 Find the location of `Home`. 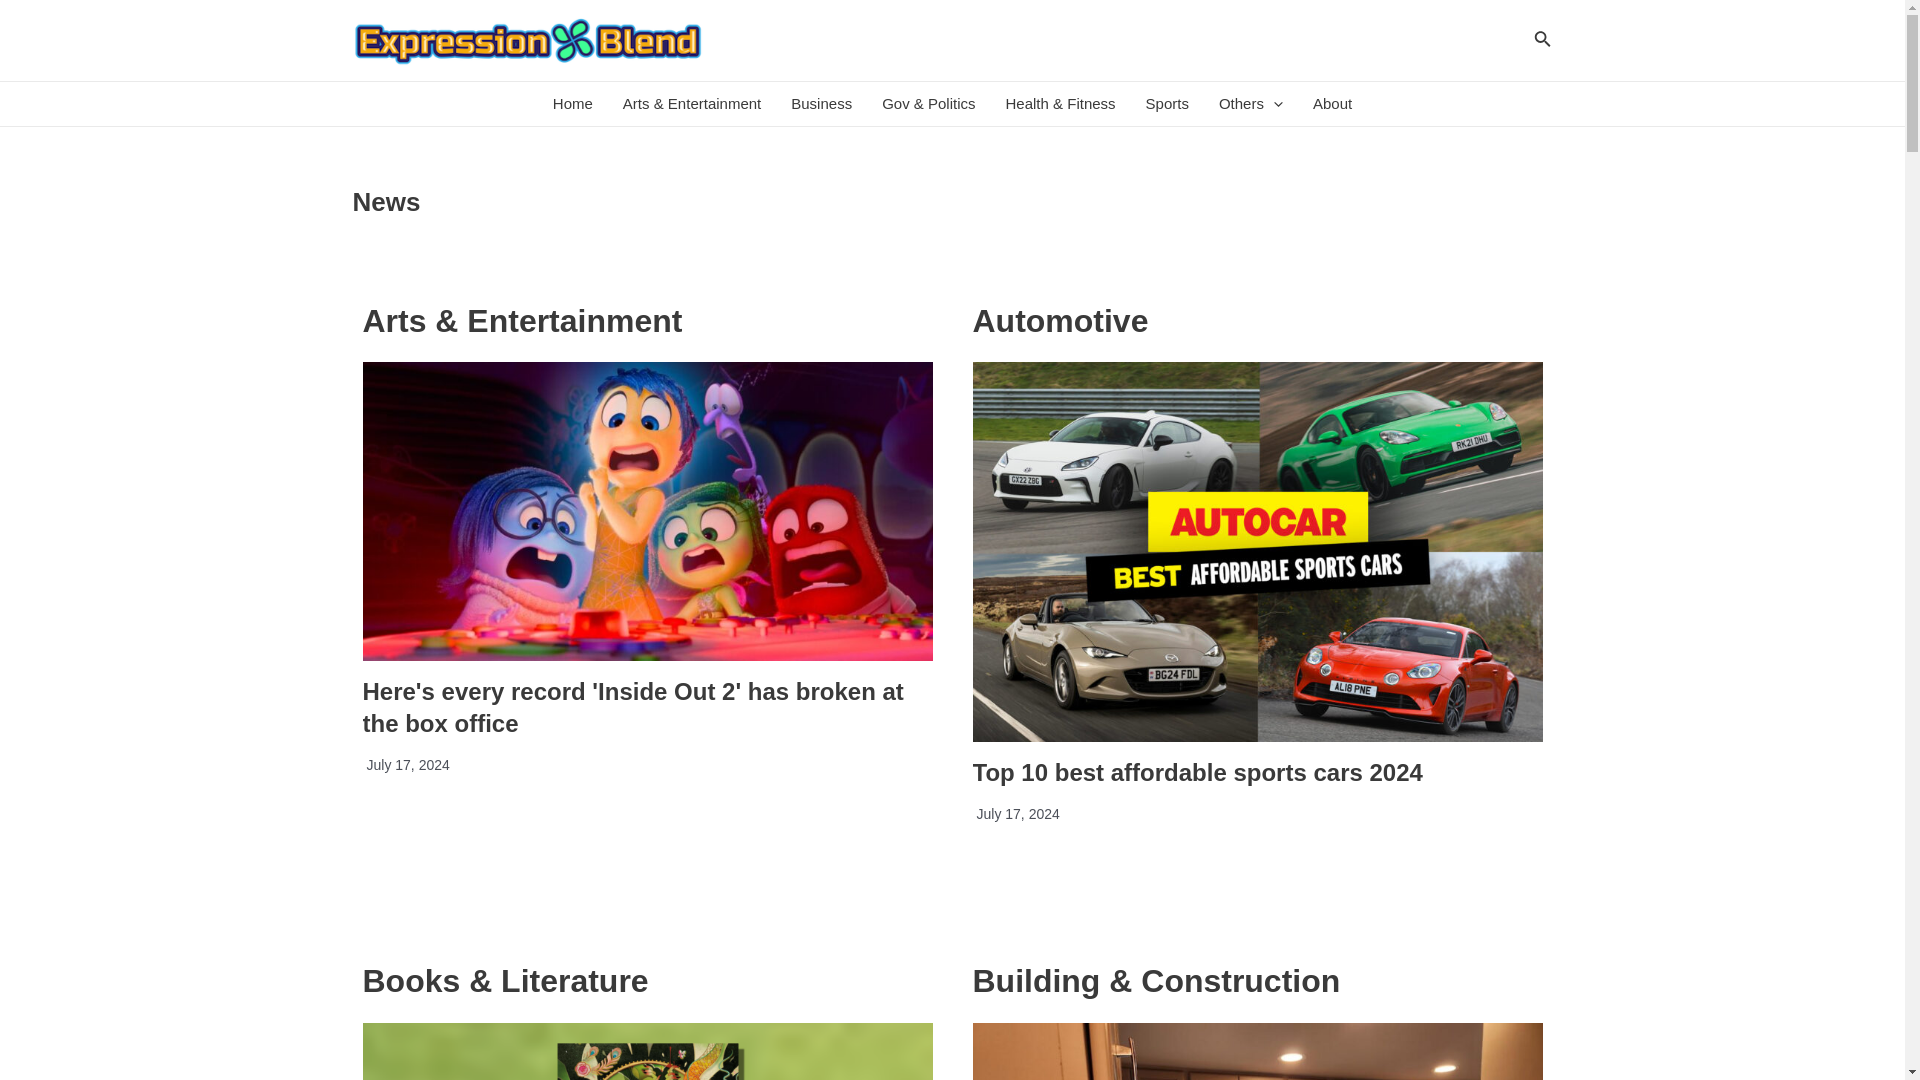

Home is located at coordinates (572, 104).